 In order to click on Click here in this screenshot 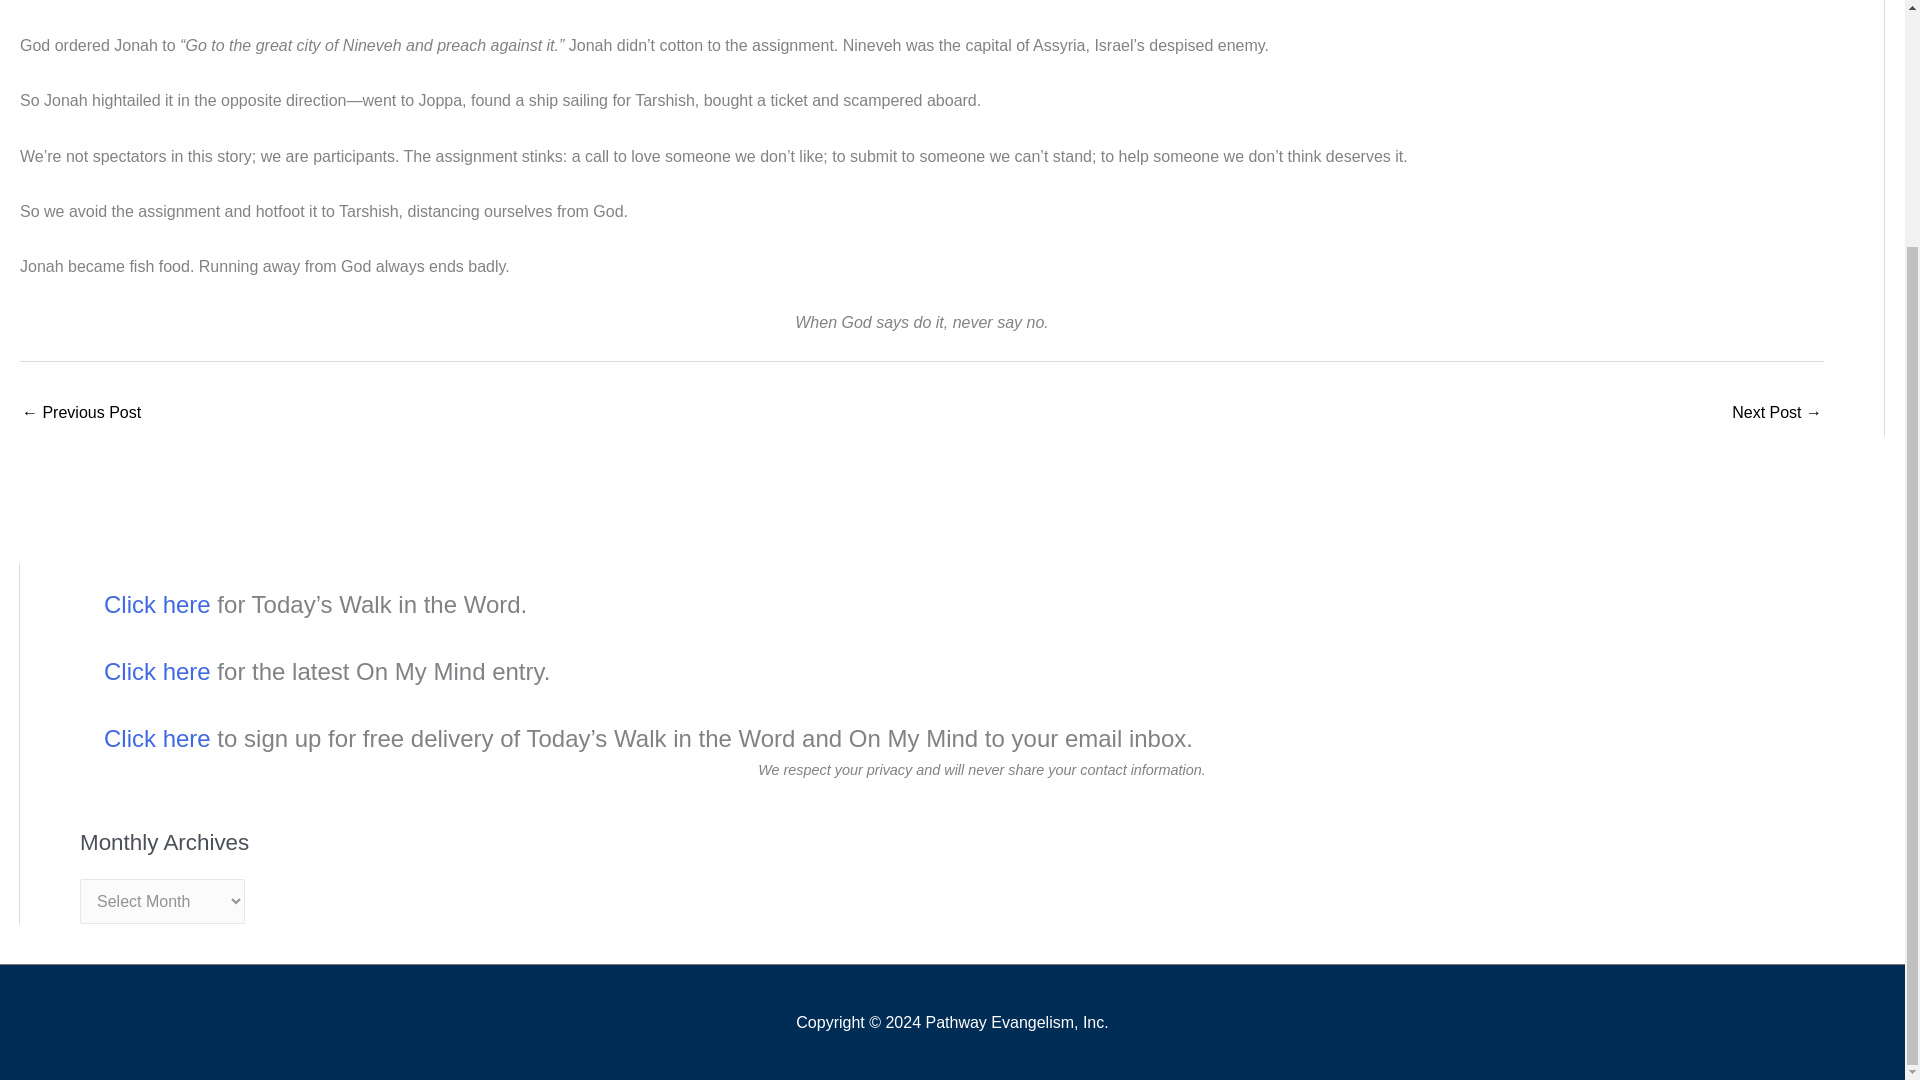, I will do `click(157, 604)`.